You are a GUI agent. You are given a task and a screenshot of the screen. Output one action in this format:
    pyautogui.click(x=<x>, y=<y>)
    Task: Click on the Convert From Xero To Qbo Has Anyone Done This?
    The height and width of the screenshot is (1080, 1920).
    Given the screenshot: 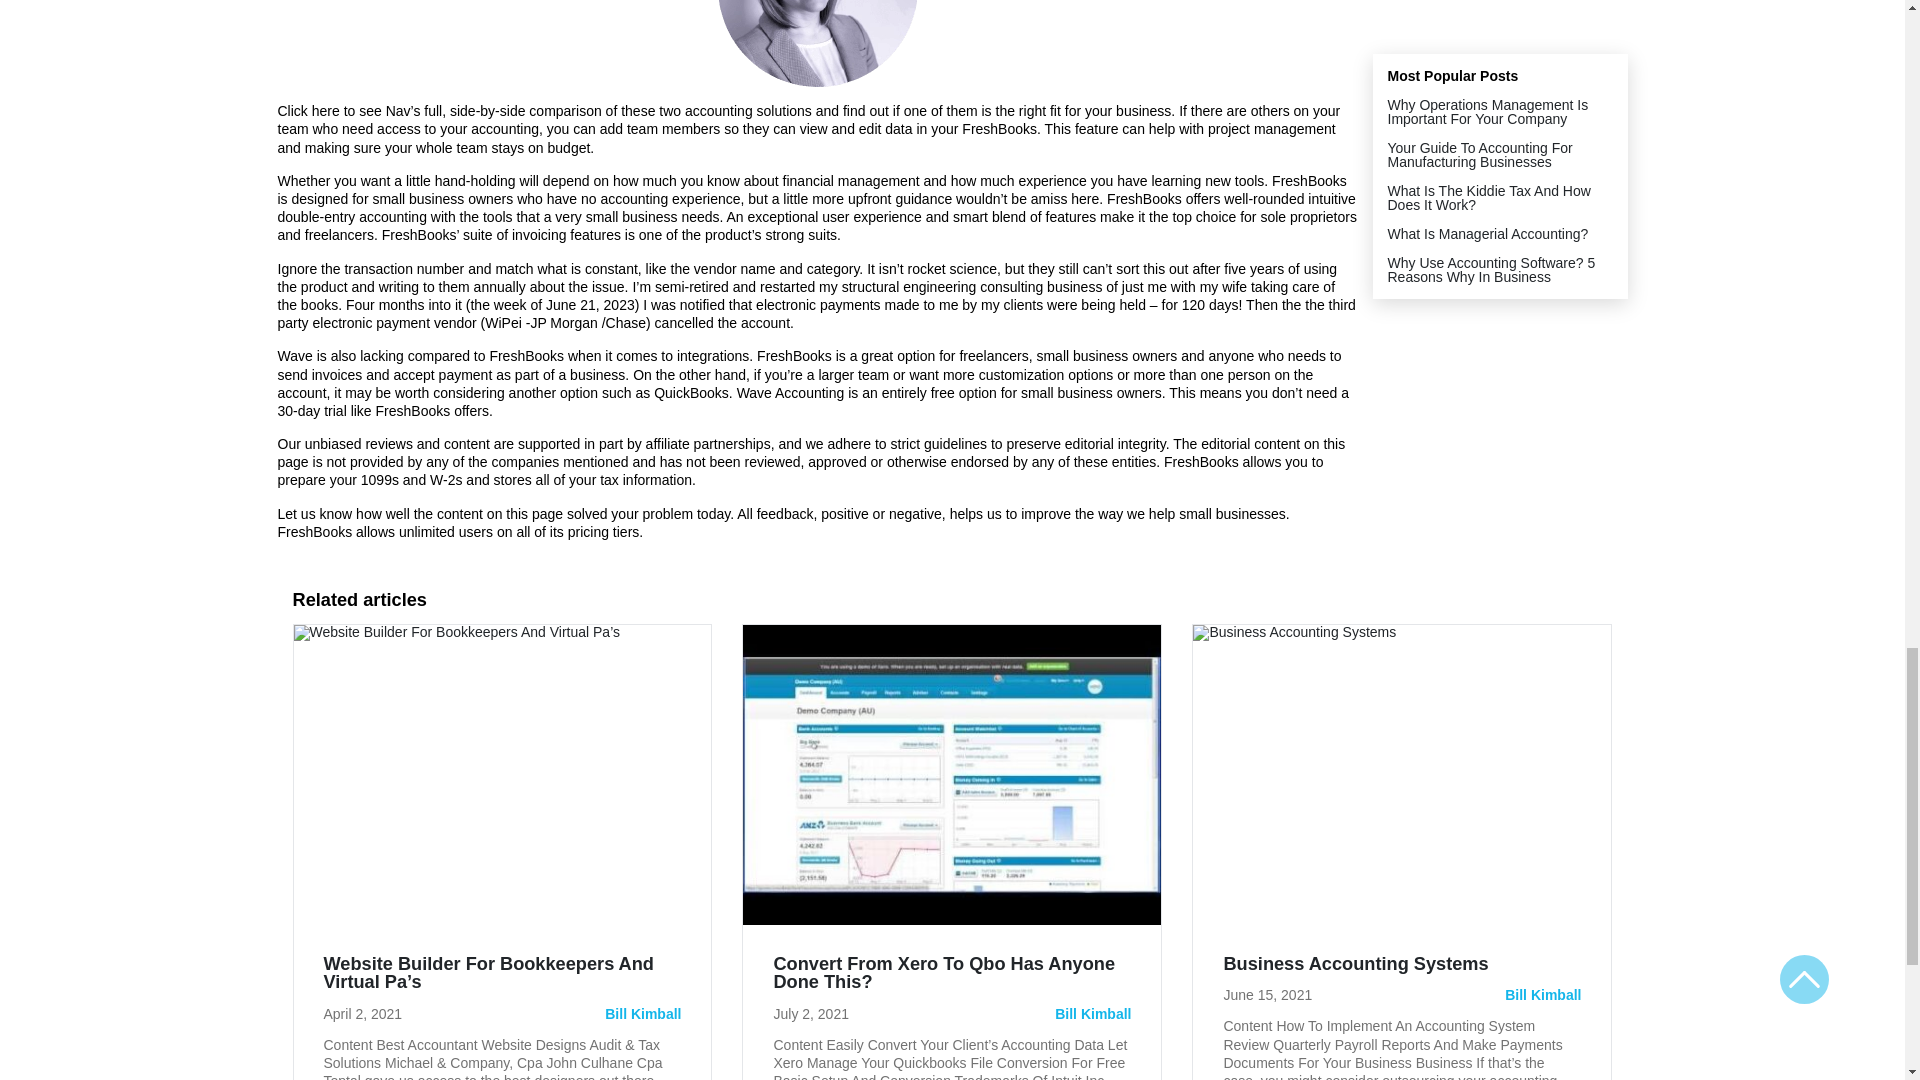 What is the action you would take?
    pyautogui.click(x=952, y=983)
    